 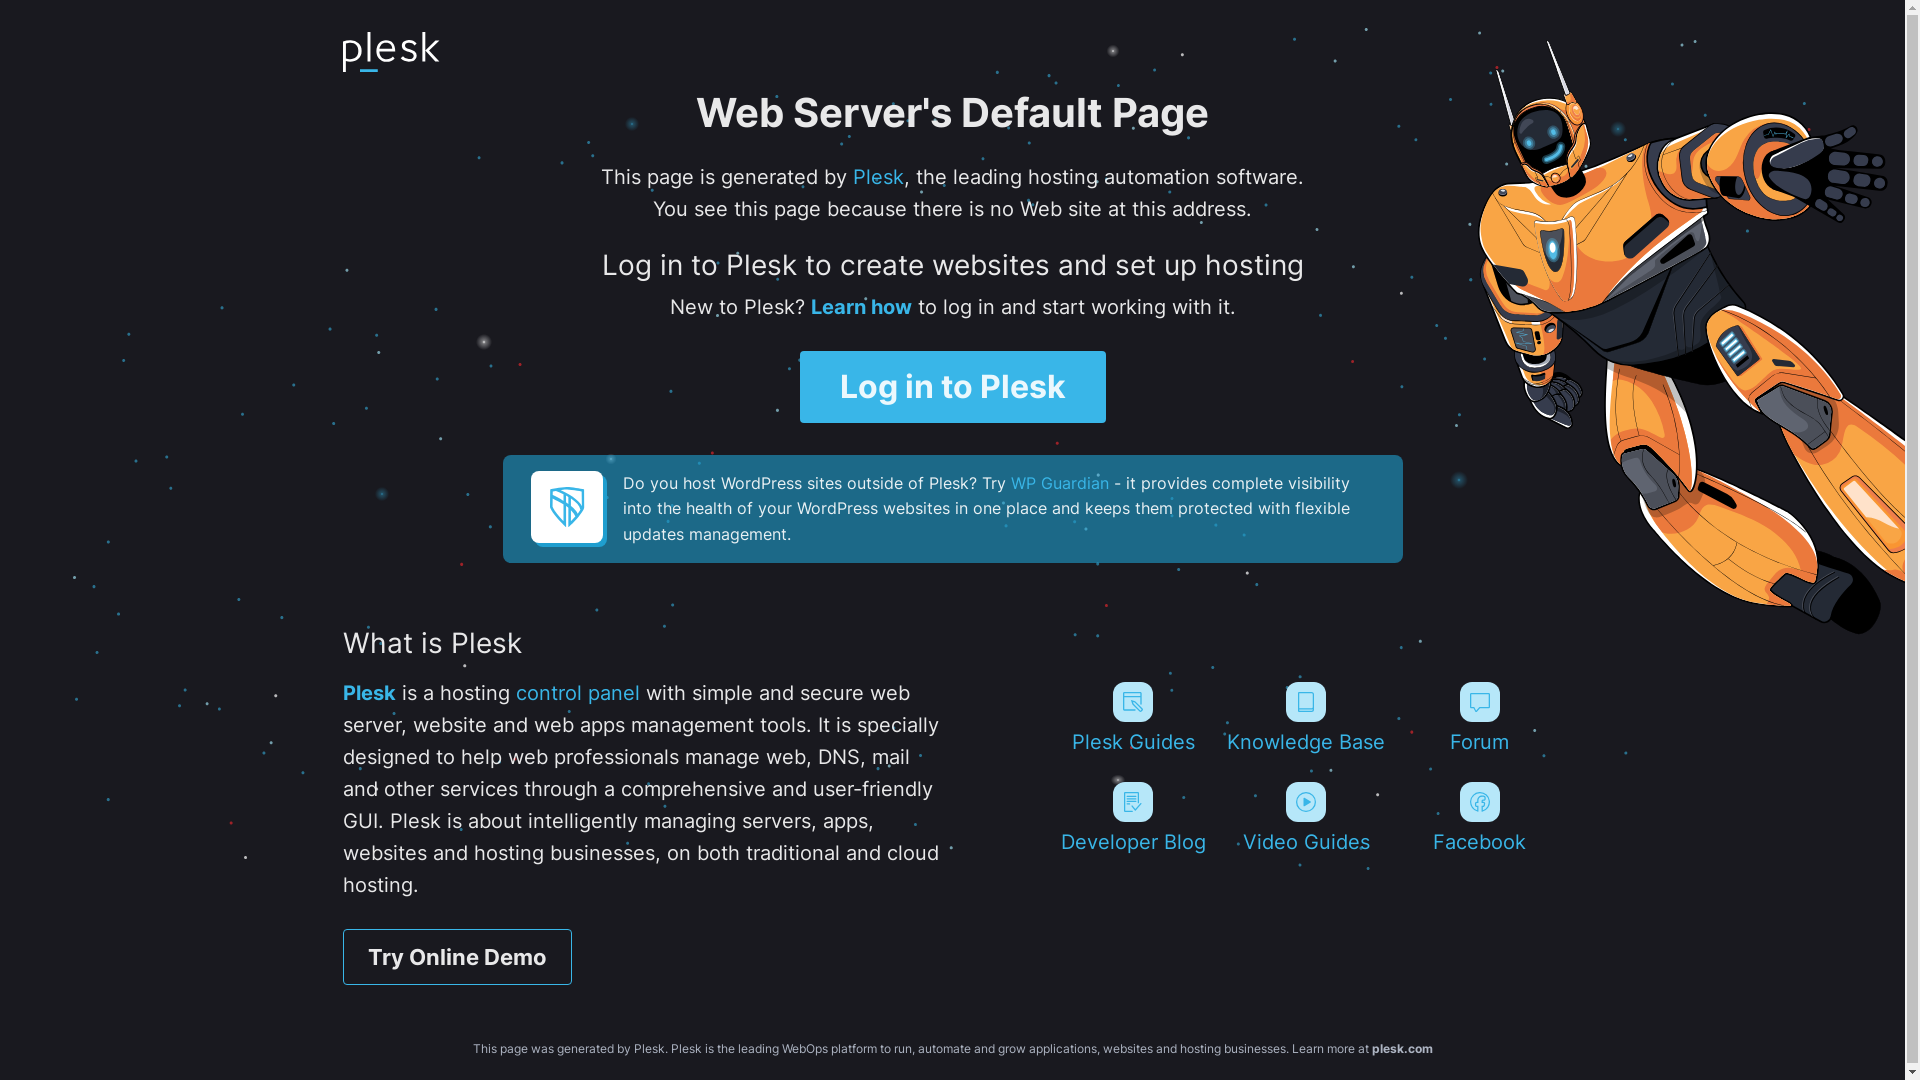 What do you see at coordinates (1306, 818) in the screenshot?
I see `Video Guides` at bounding box center [1306, 818].